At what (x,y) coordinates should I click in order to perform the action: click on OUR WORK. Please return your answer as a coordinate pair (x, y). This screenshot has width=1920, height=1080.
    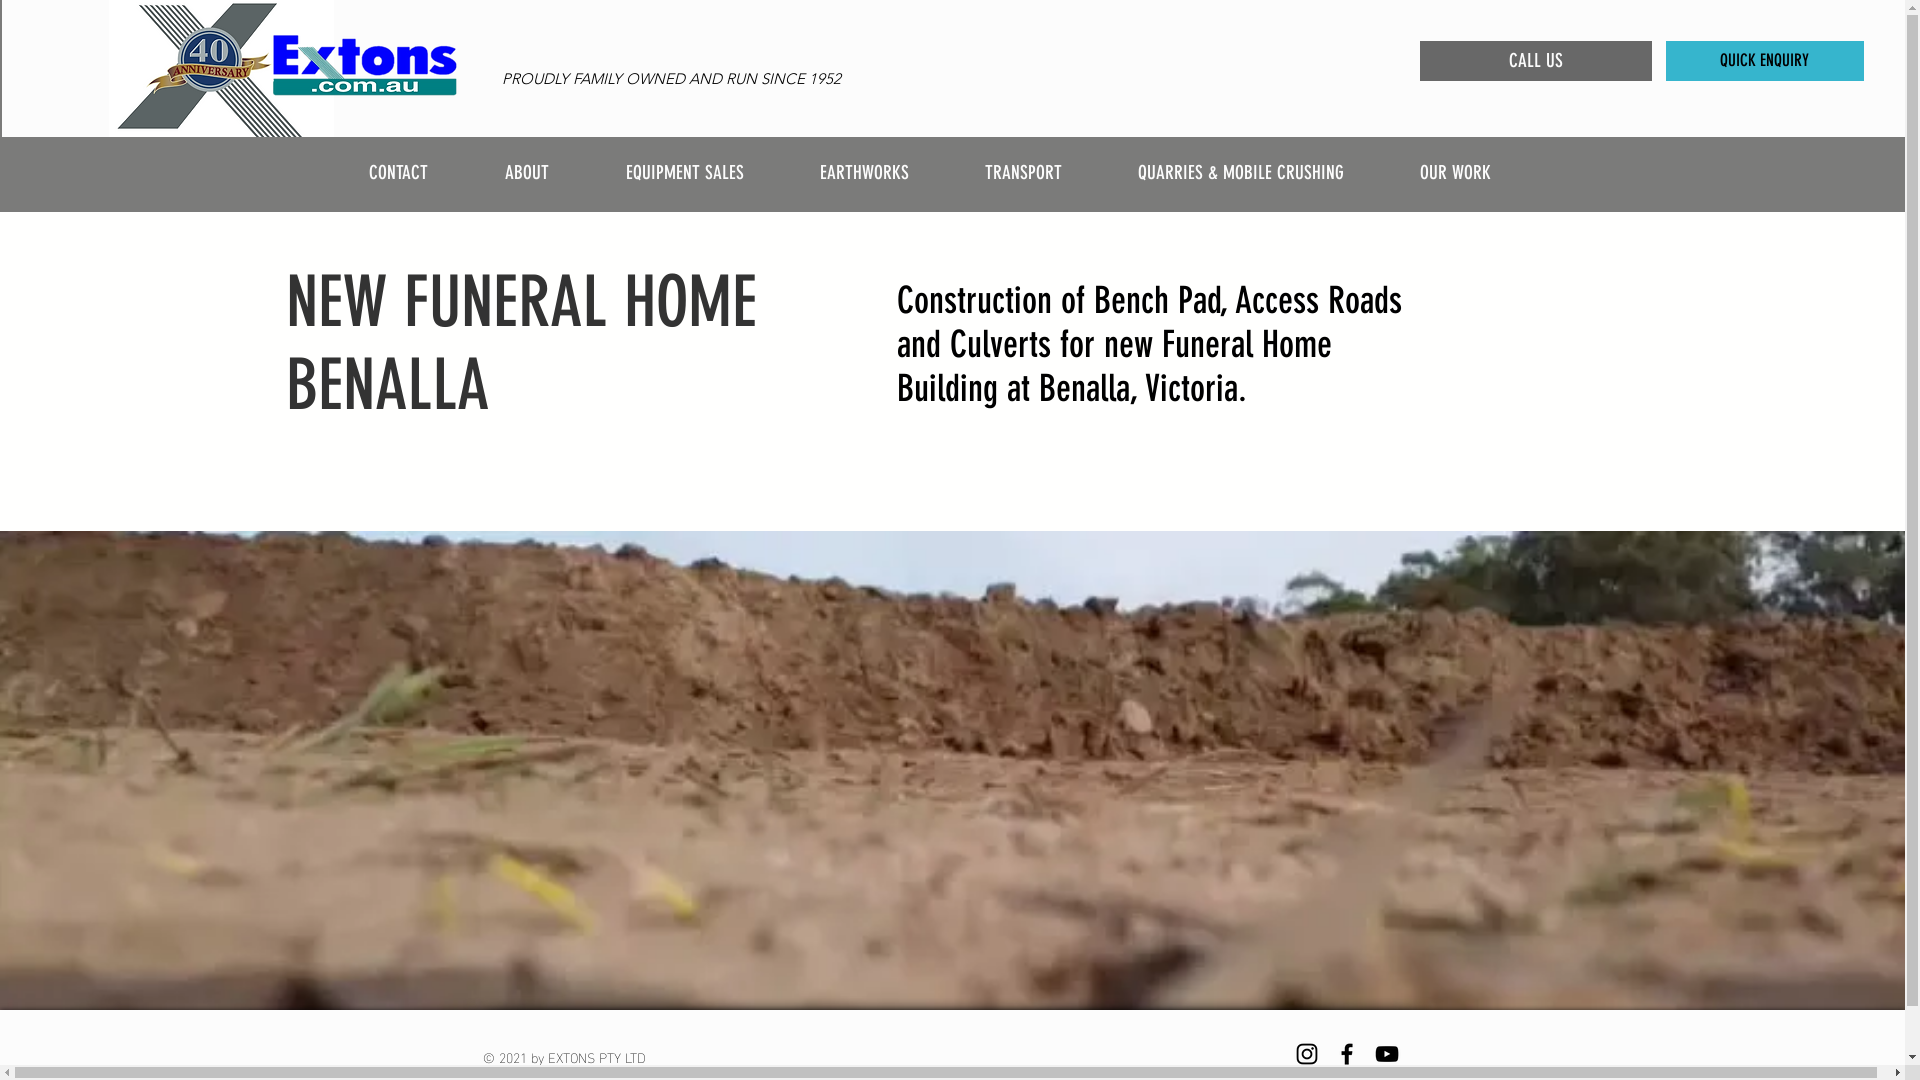
    Looking at the image, I should click on (1478, 172).